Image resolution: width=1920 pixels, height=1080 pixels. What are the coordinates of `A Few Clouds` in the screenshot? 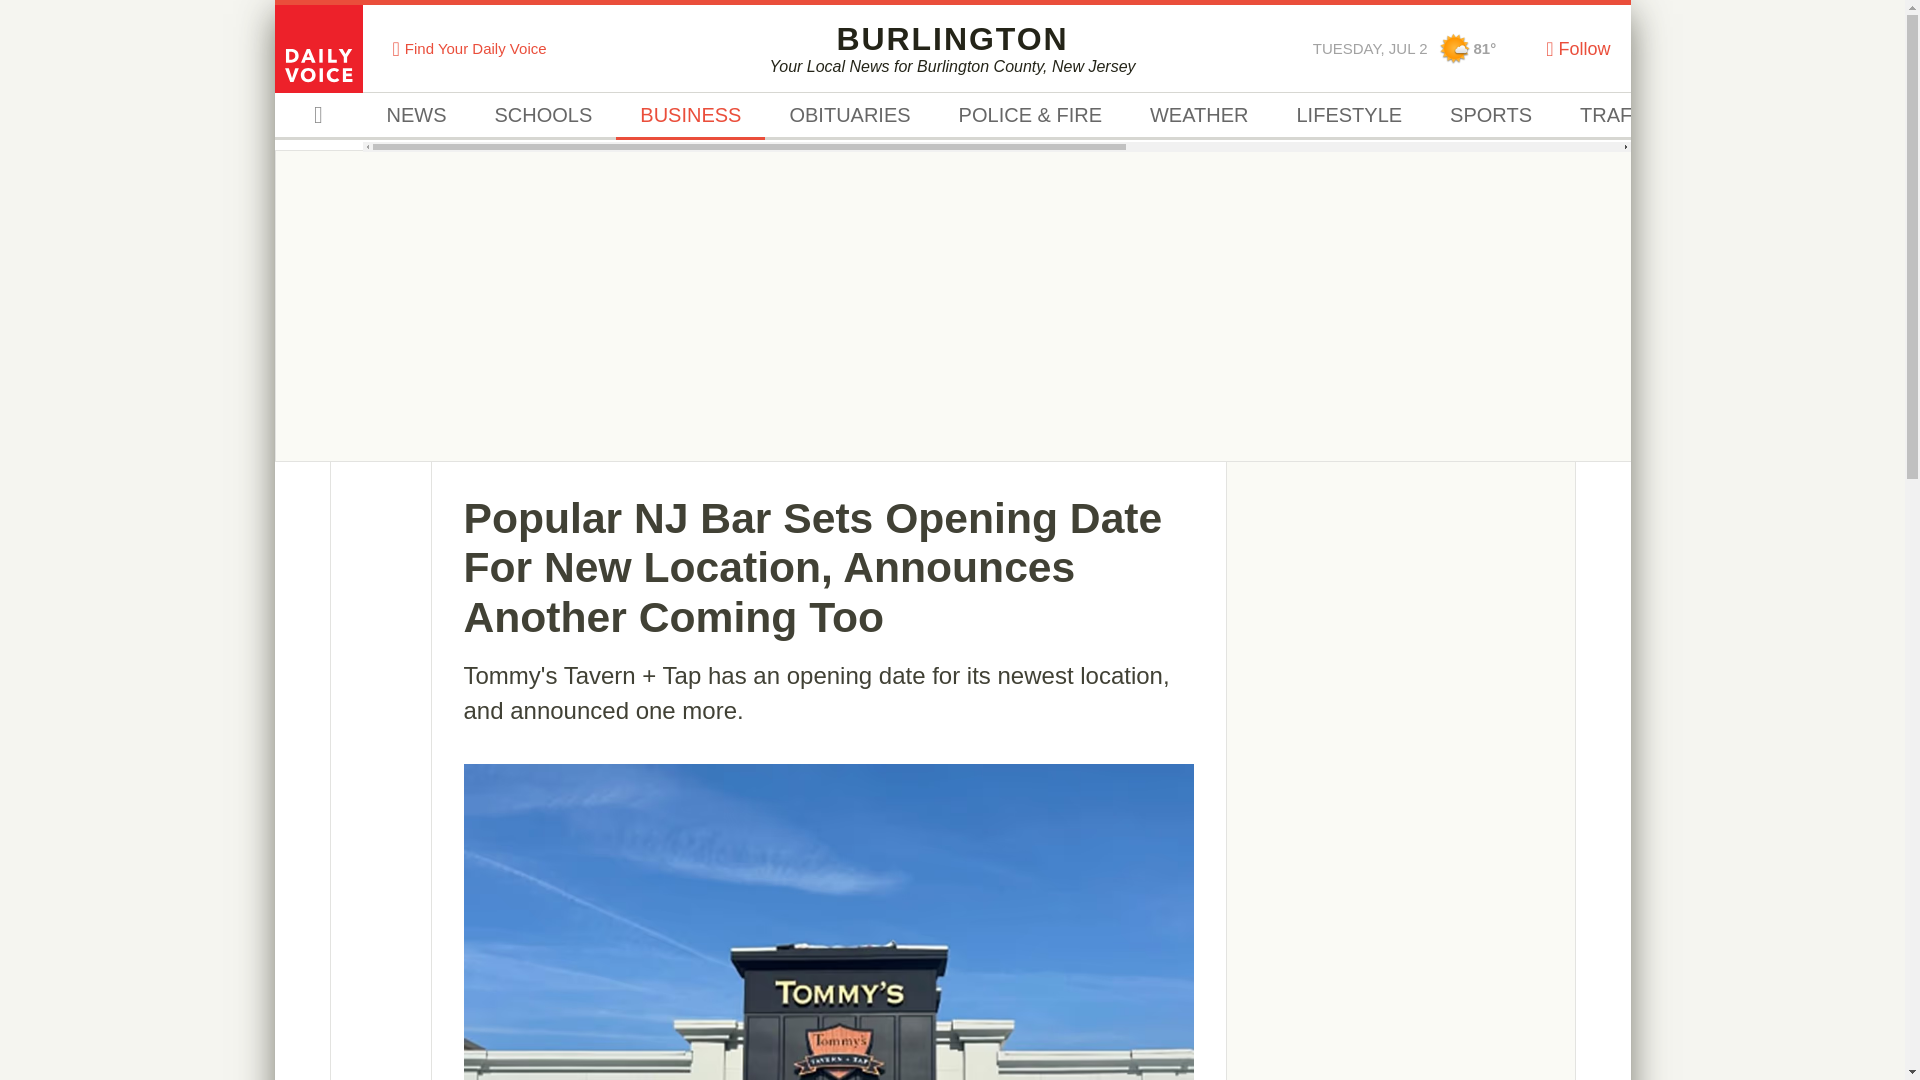 It's located at (1454, 48).